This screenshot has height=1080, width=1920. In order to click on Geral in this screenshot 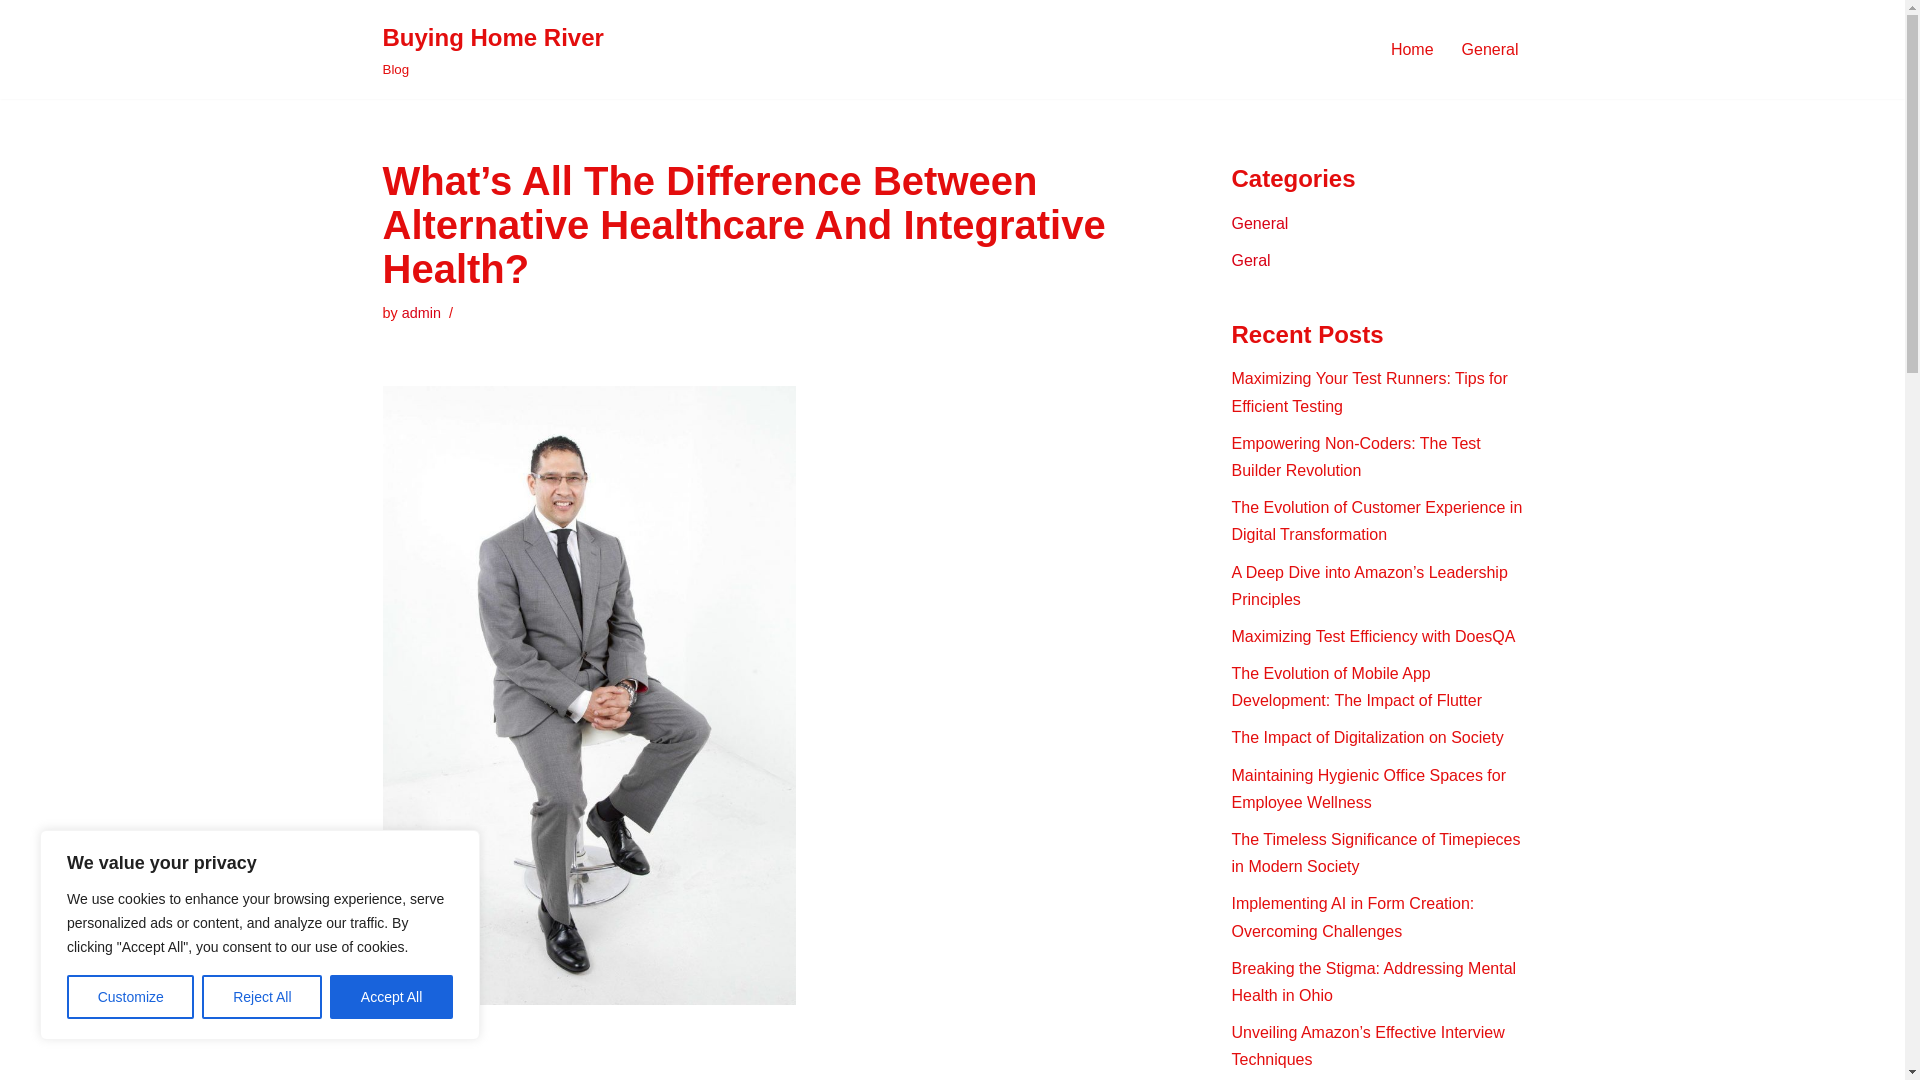, I will do `click(1252, 260)`.